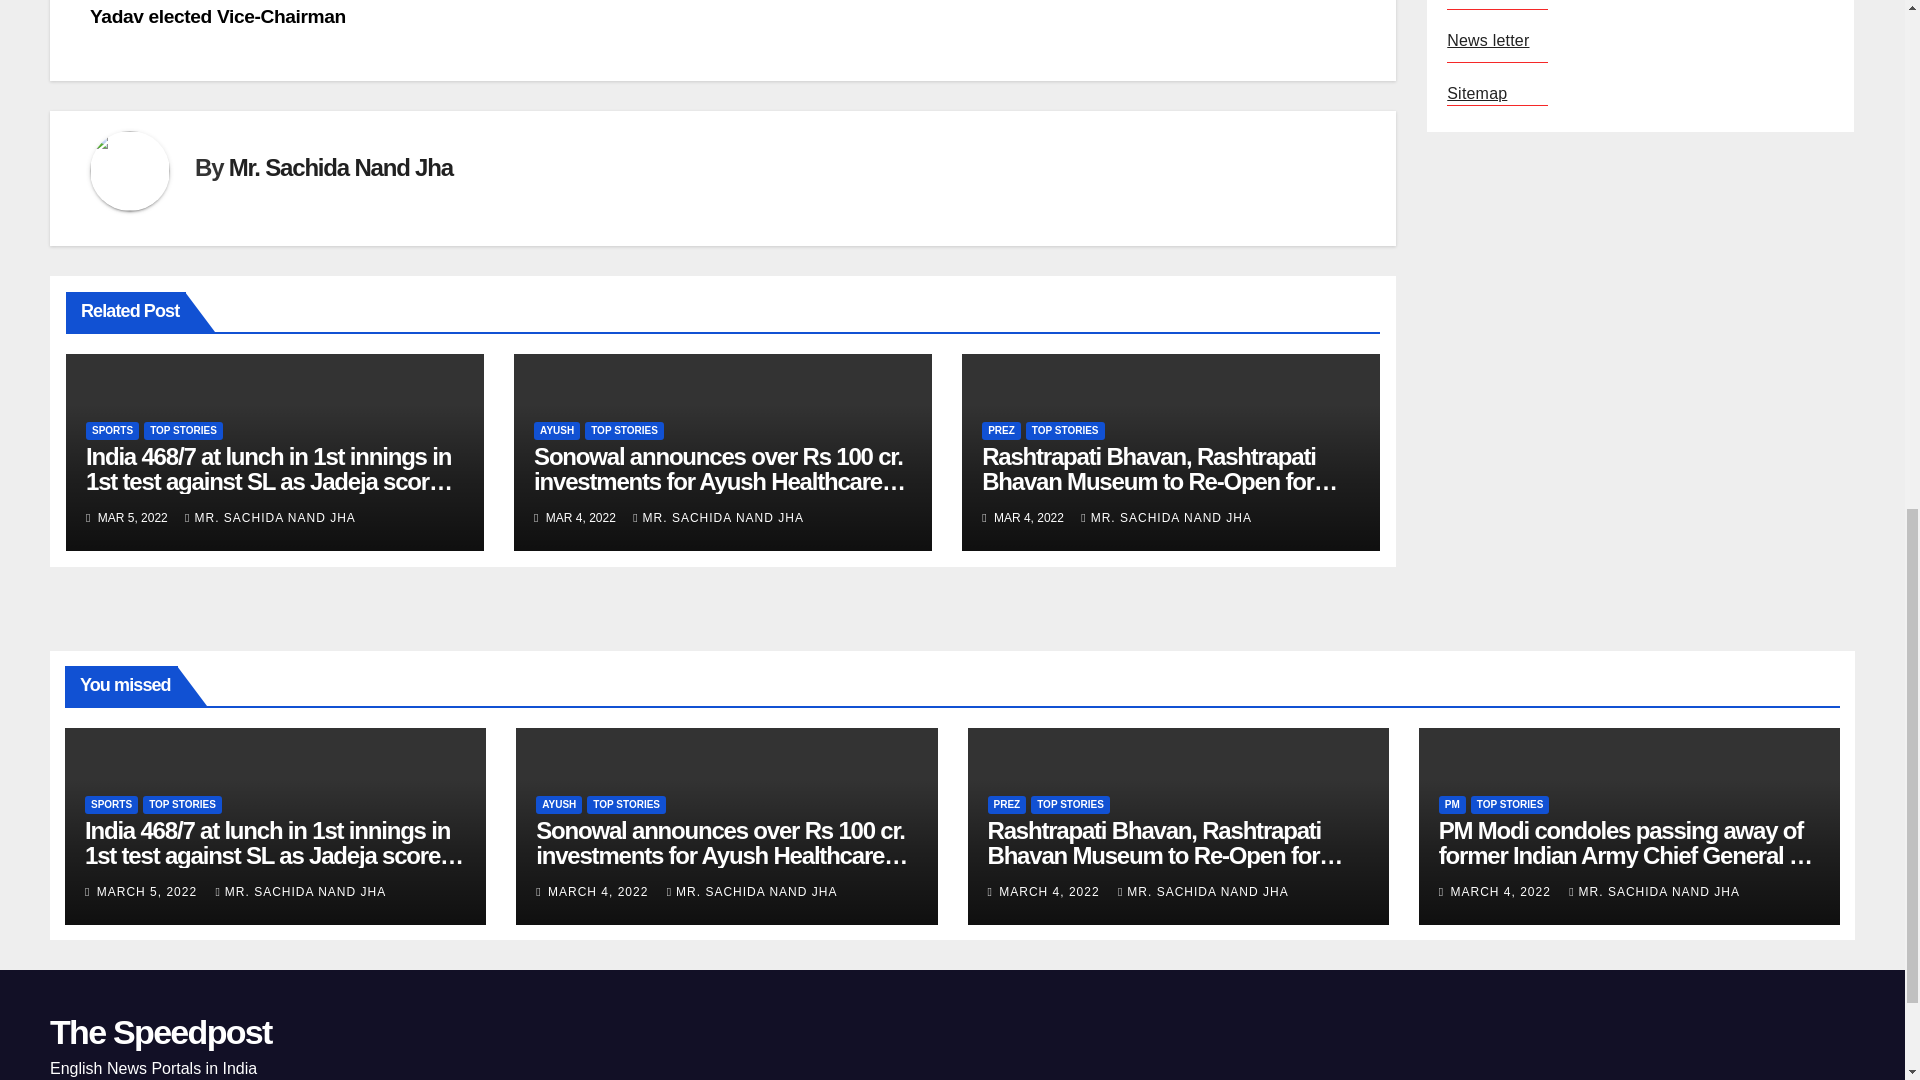  What do you see at coordinates (183, 430) in the screenshot?
I see `TOP STORIES` at bounding box center [183, 430].